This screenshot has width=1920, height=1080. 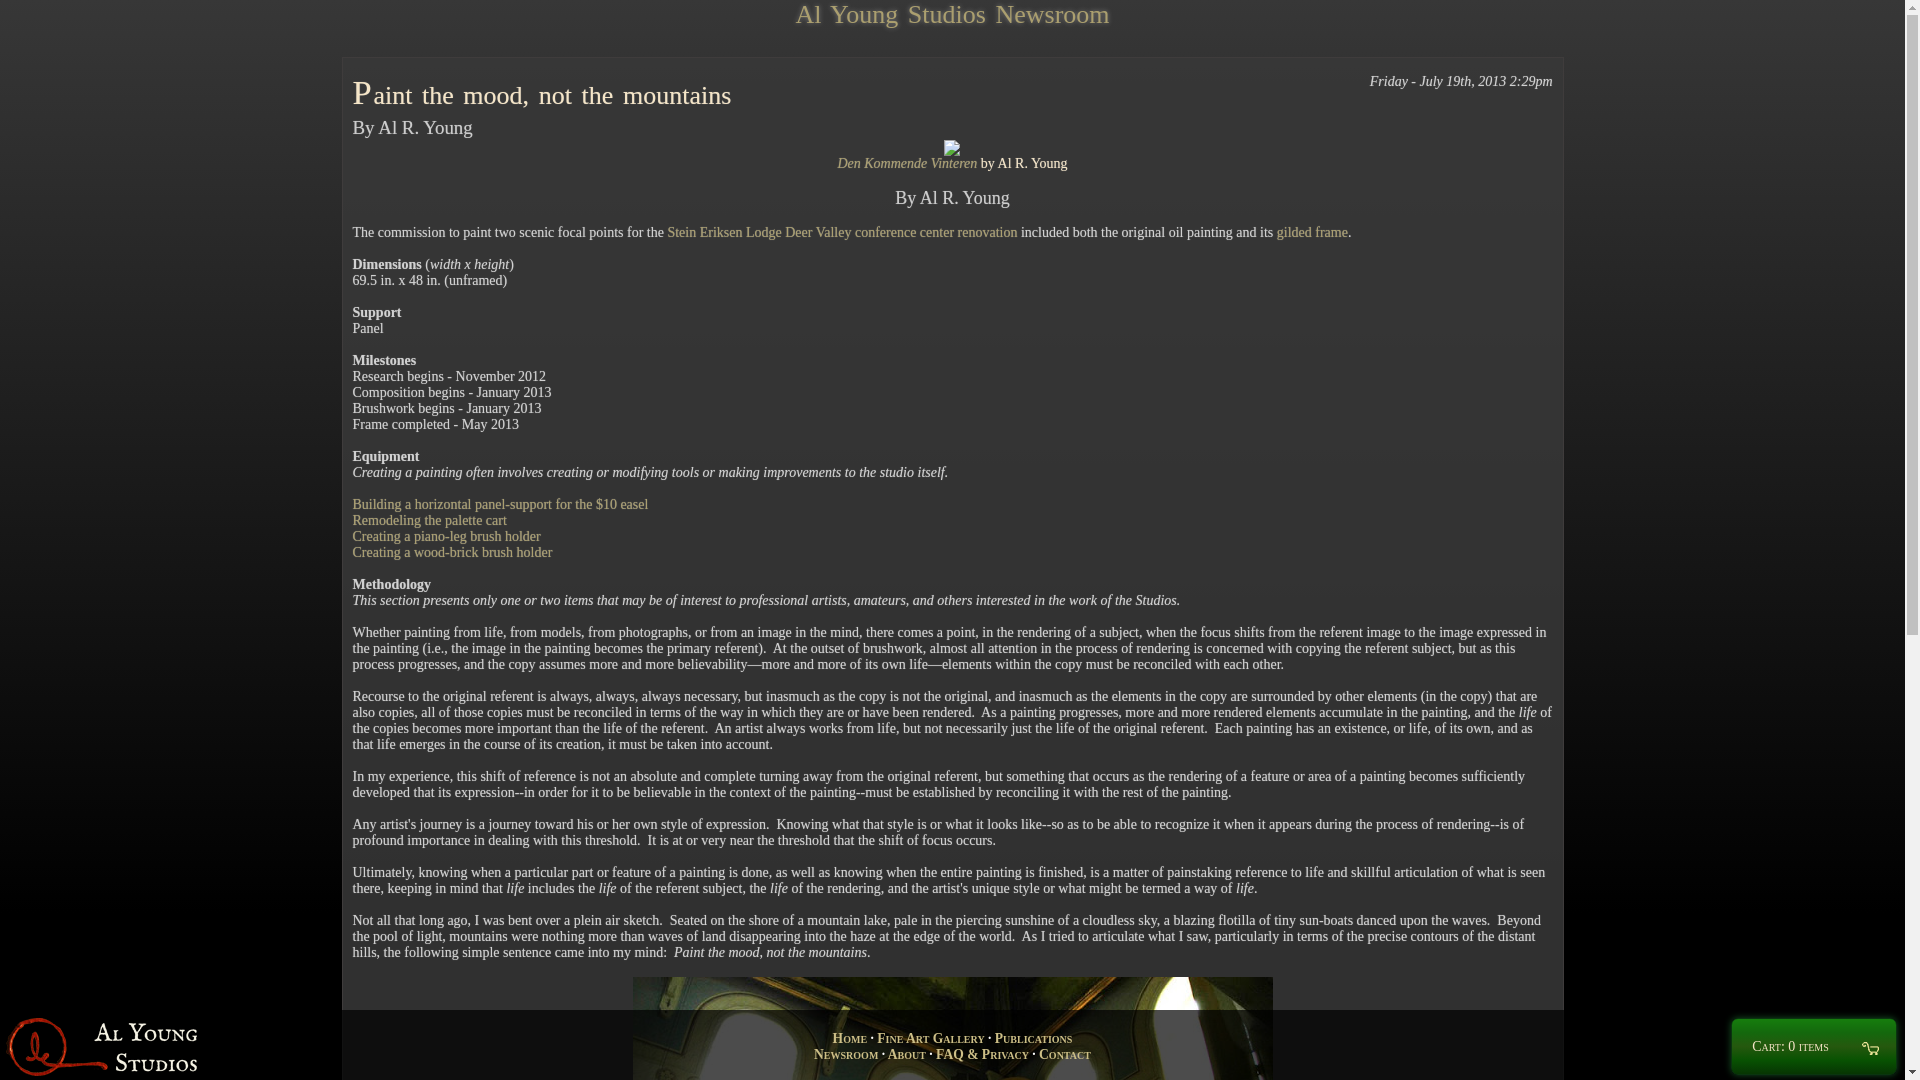 What do you see at coordinates (452, 552) in the screenshot?
I see `Creating a wood-brick brush holder` at bounding box center [452, 552].